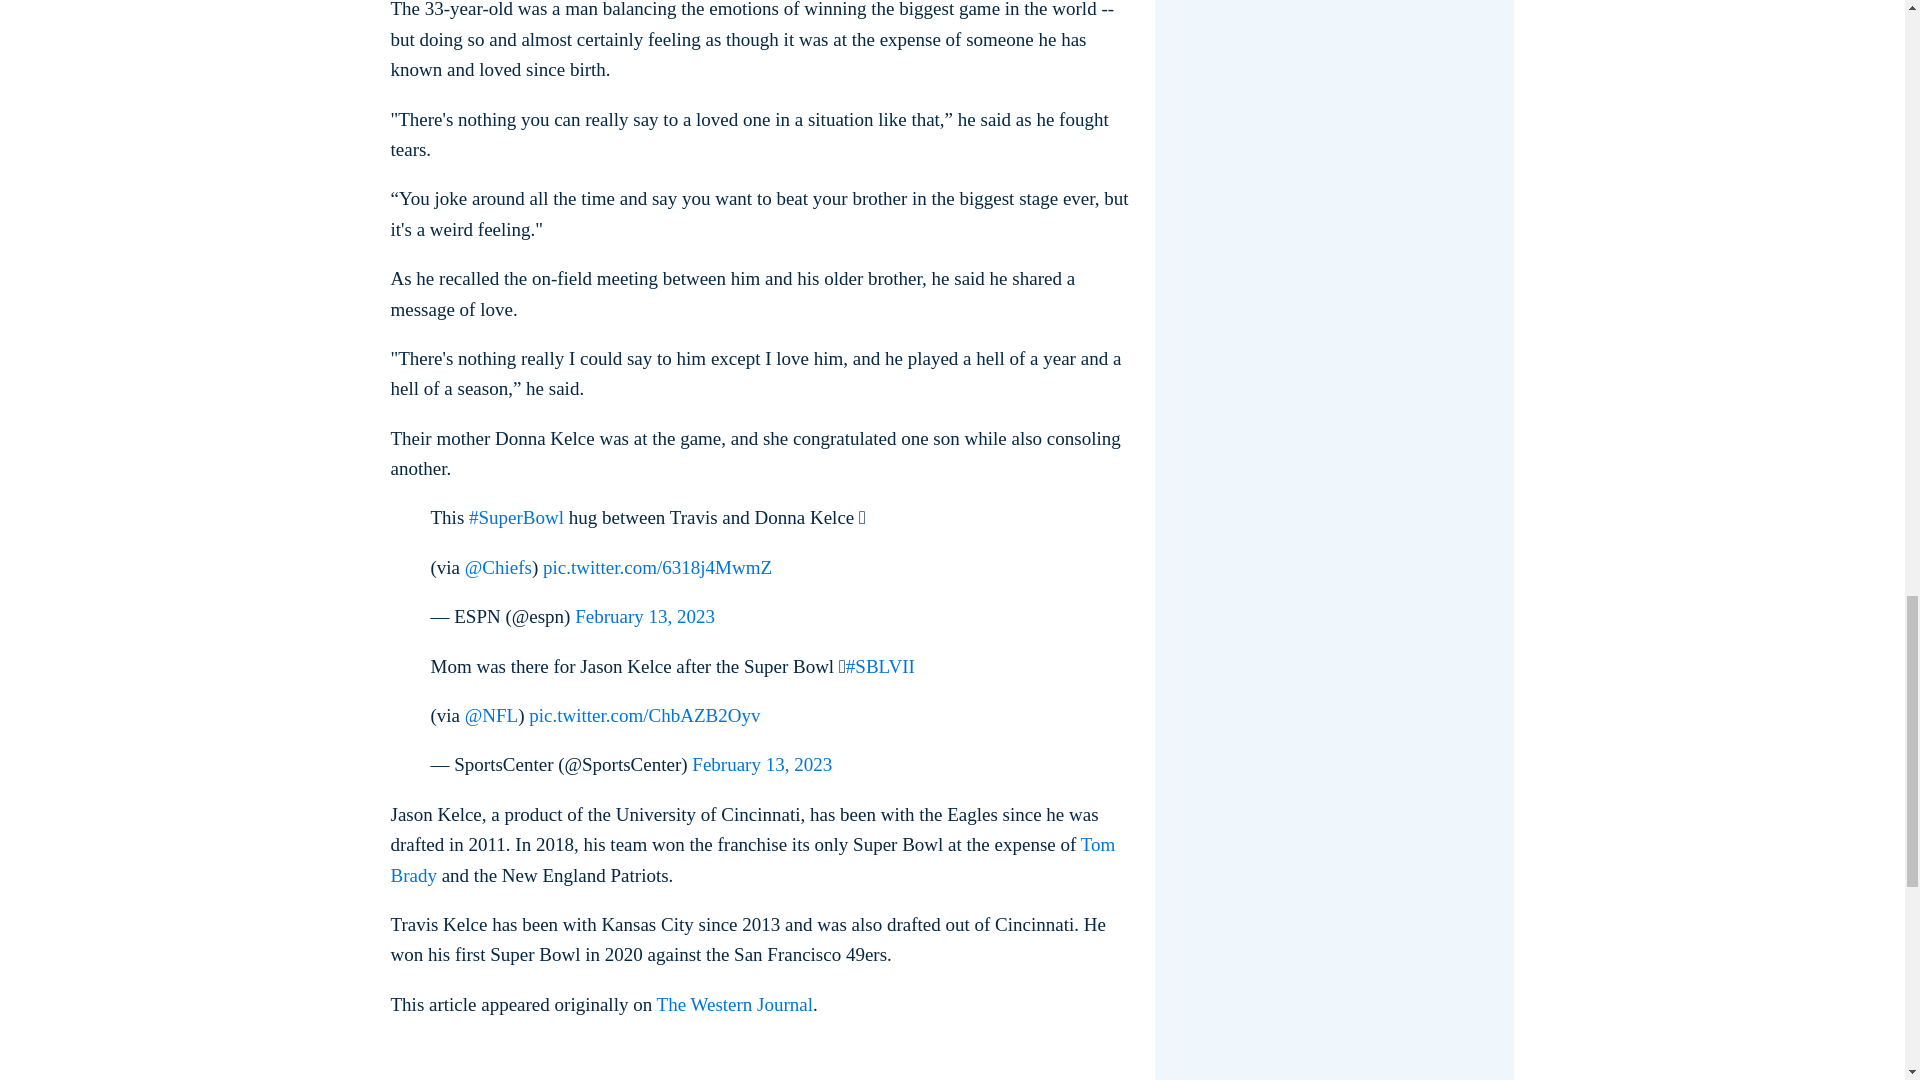  I want to click on February 13, 2023, so click(761, 764).